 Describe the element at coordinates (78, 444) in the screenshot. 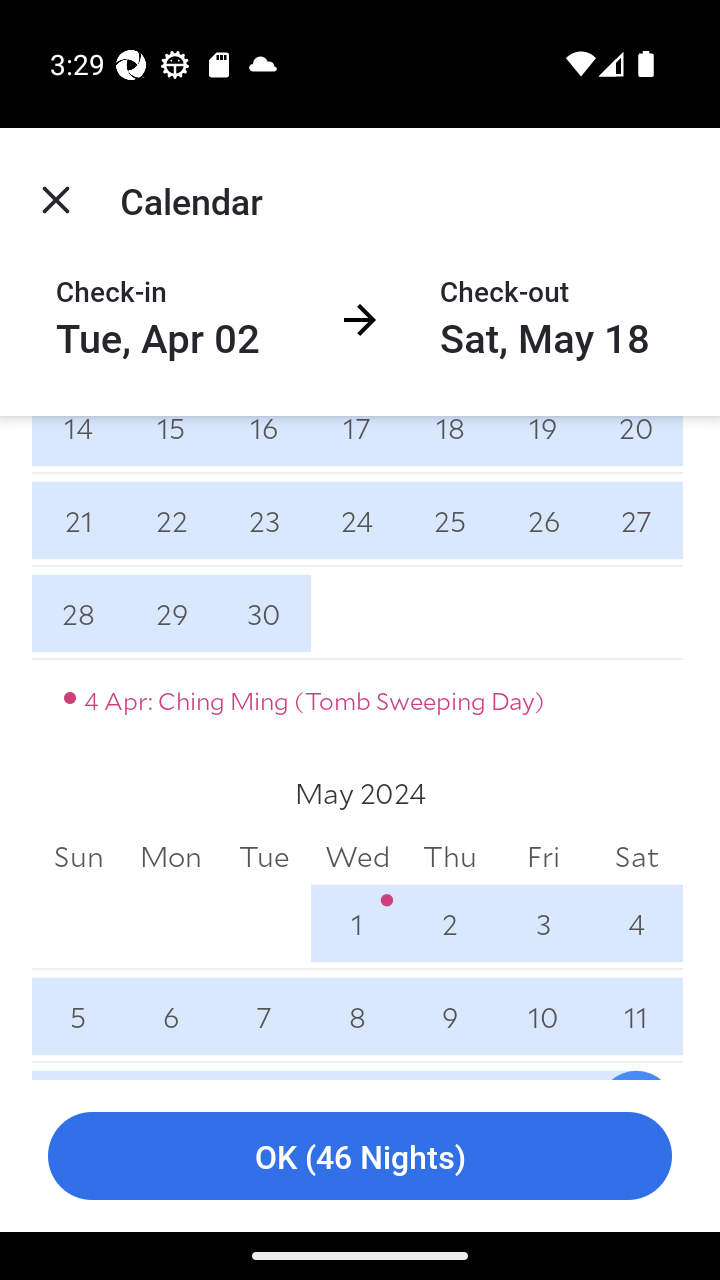

I see `14 14 April 2024` at that location.